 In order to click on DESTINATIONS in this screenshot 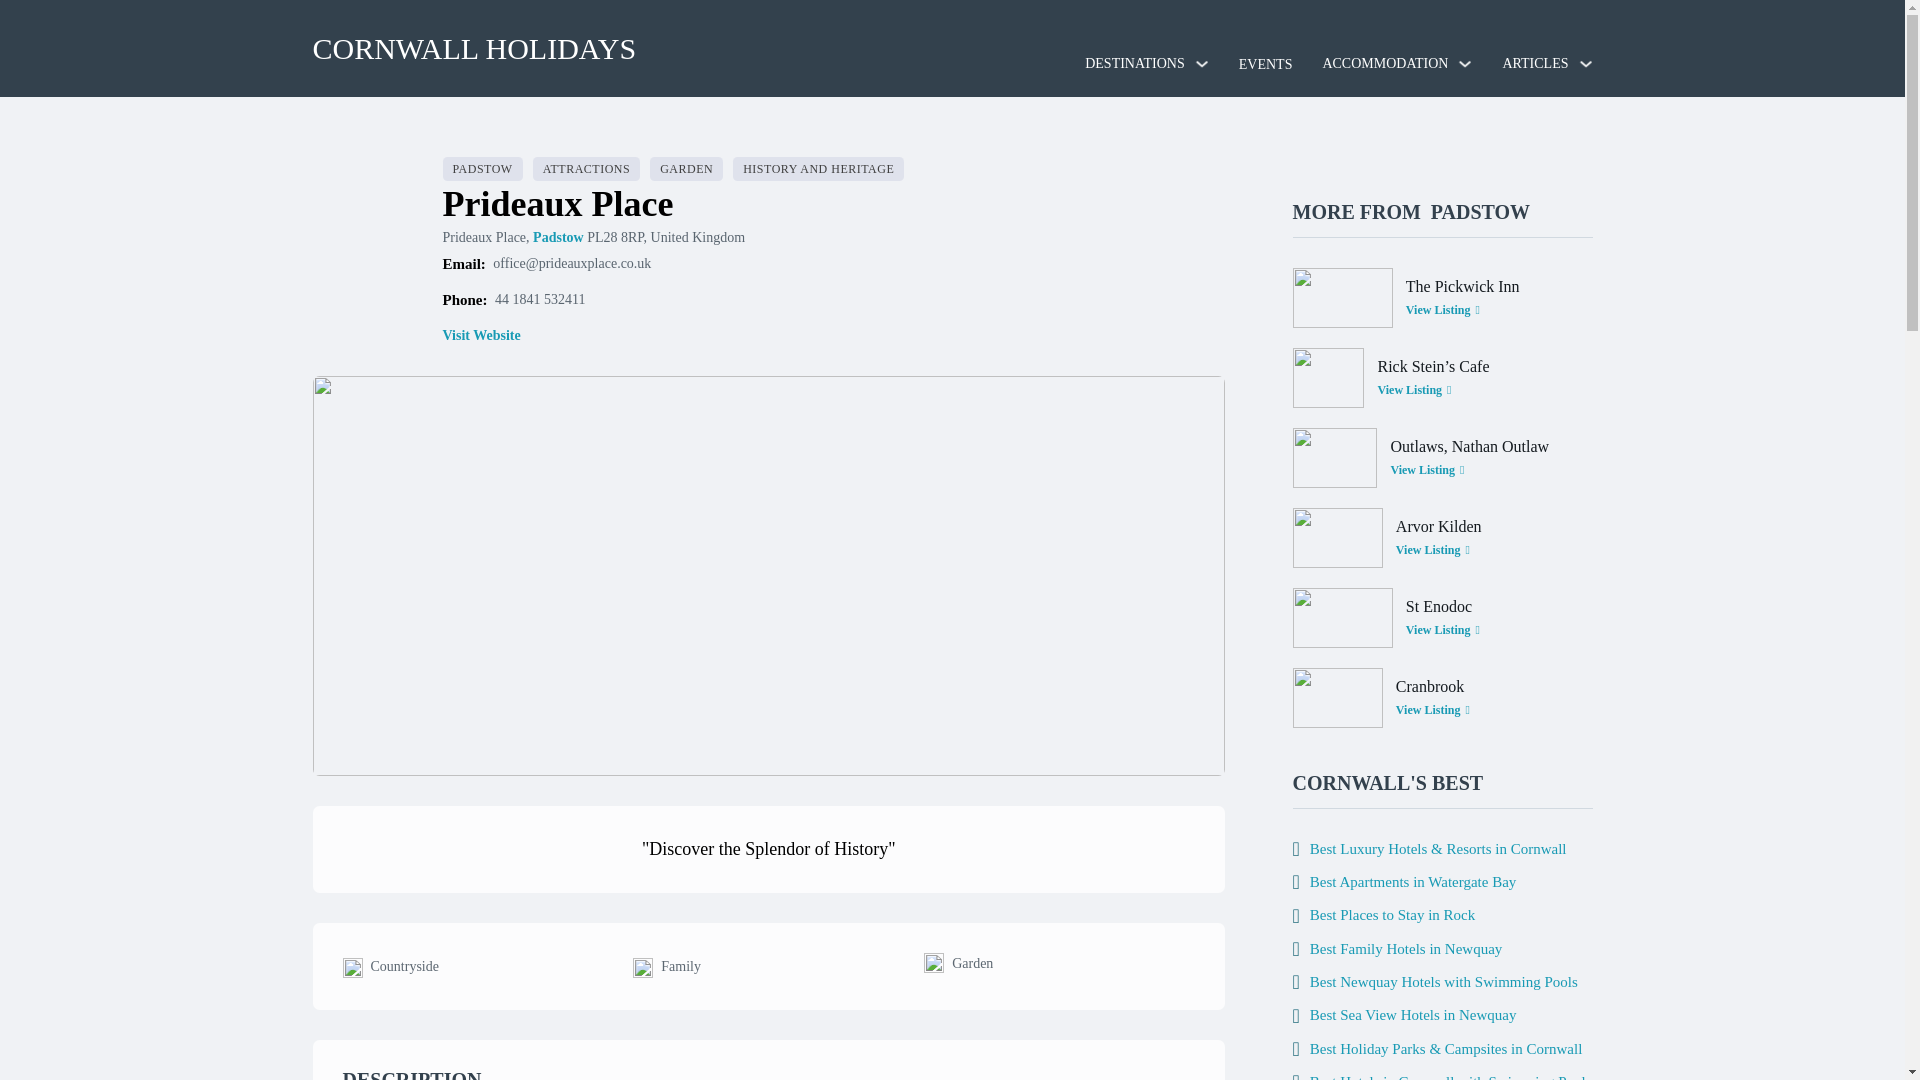, I will do `click(1134, 63)`.